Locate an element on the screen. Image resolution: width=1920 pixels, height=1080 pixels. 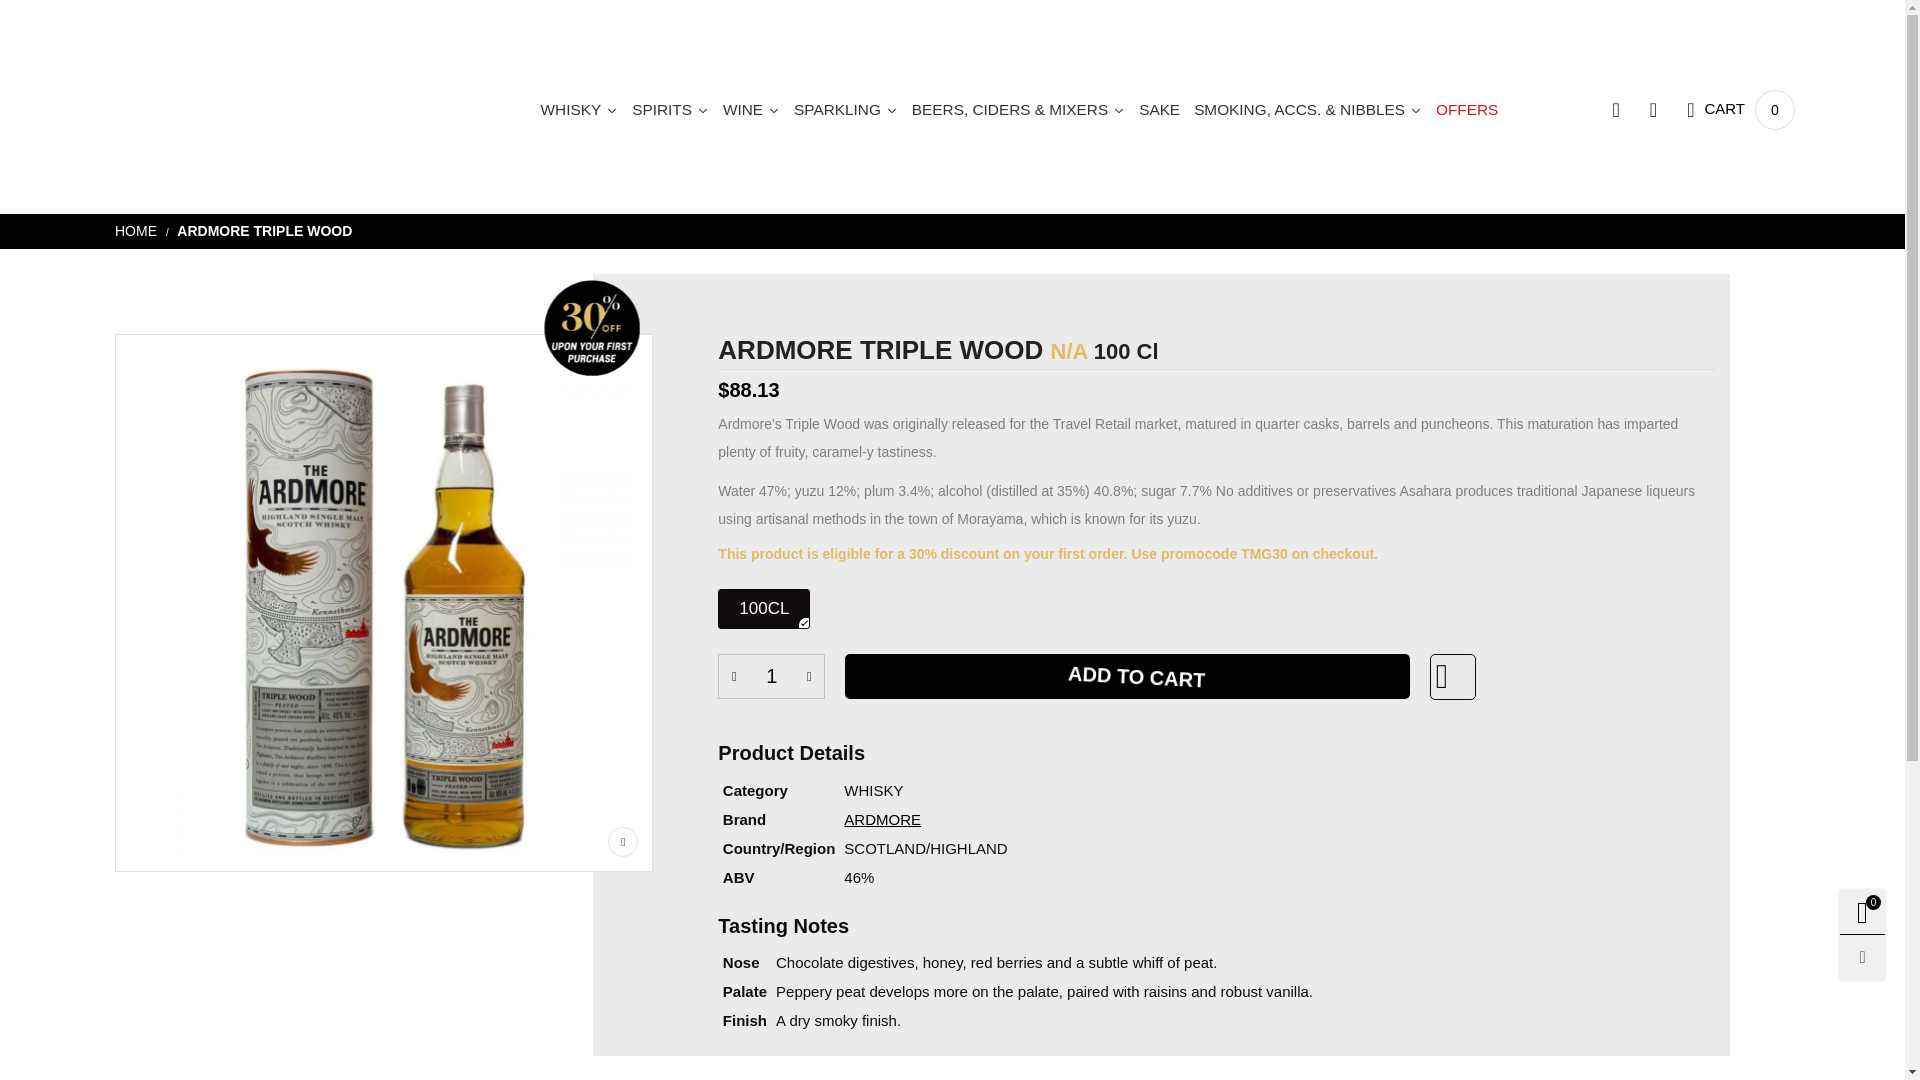
SPARKLING is located at coordinates (846, 110).